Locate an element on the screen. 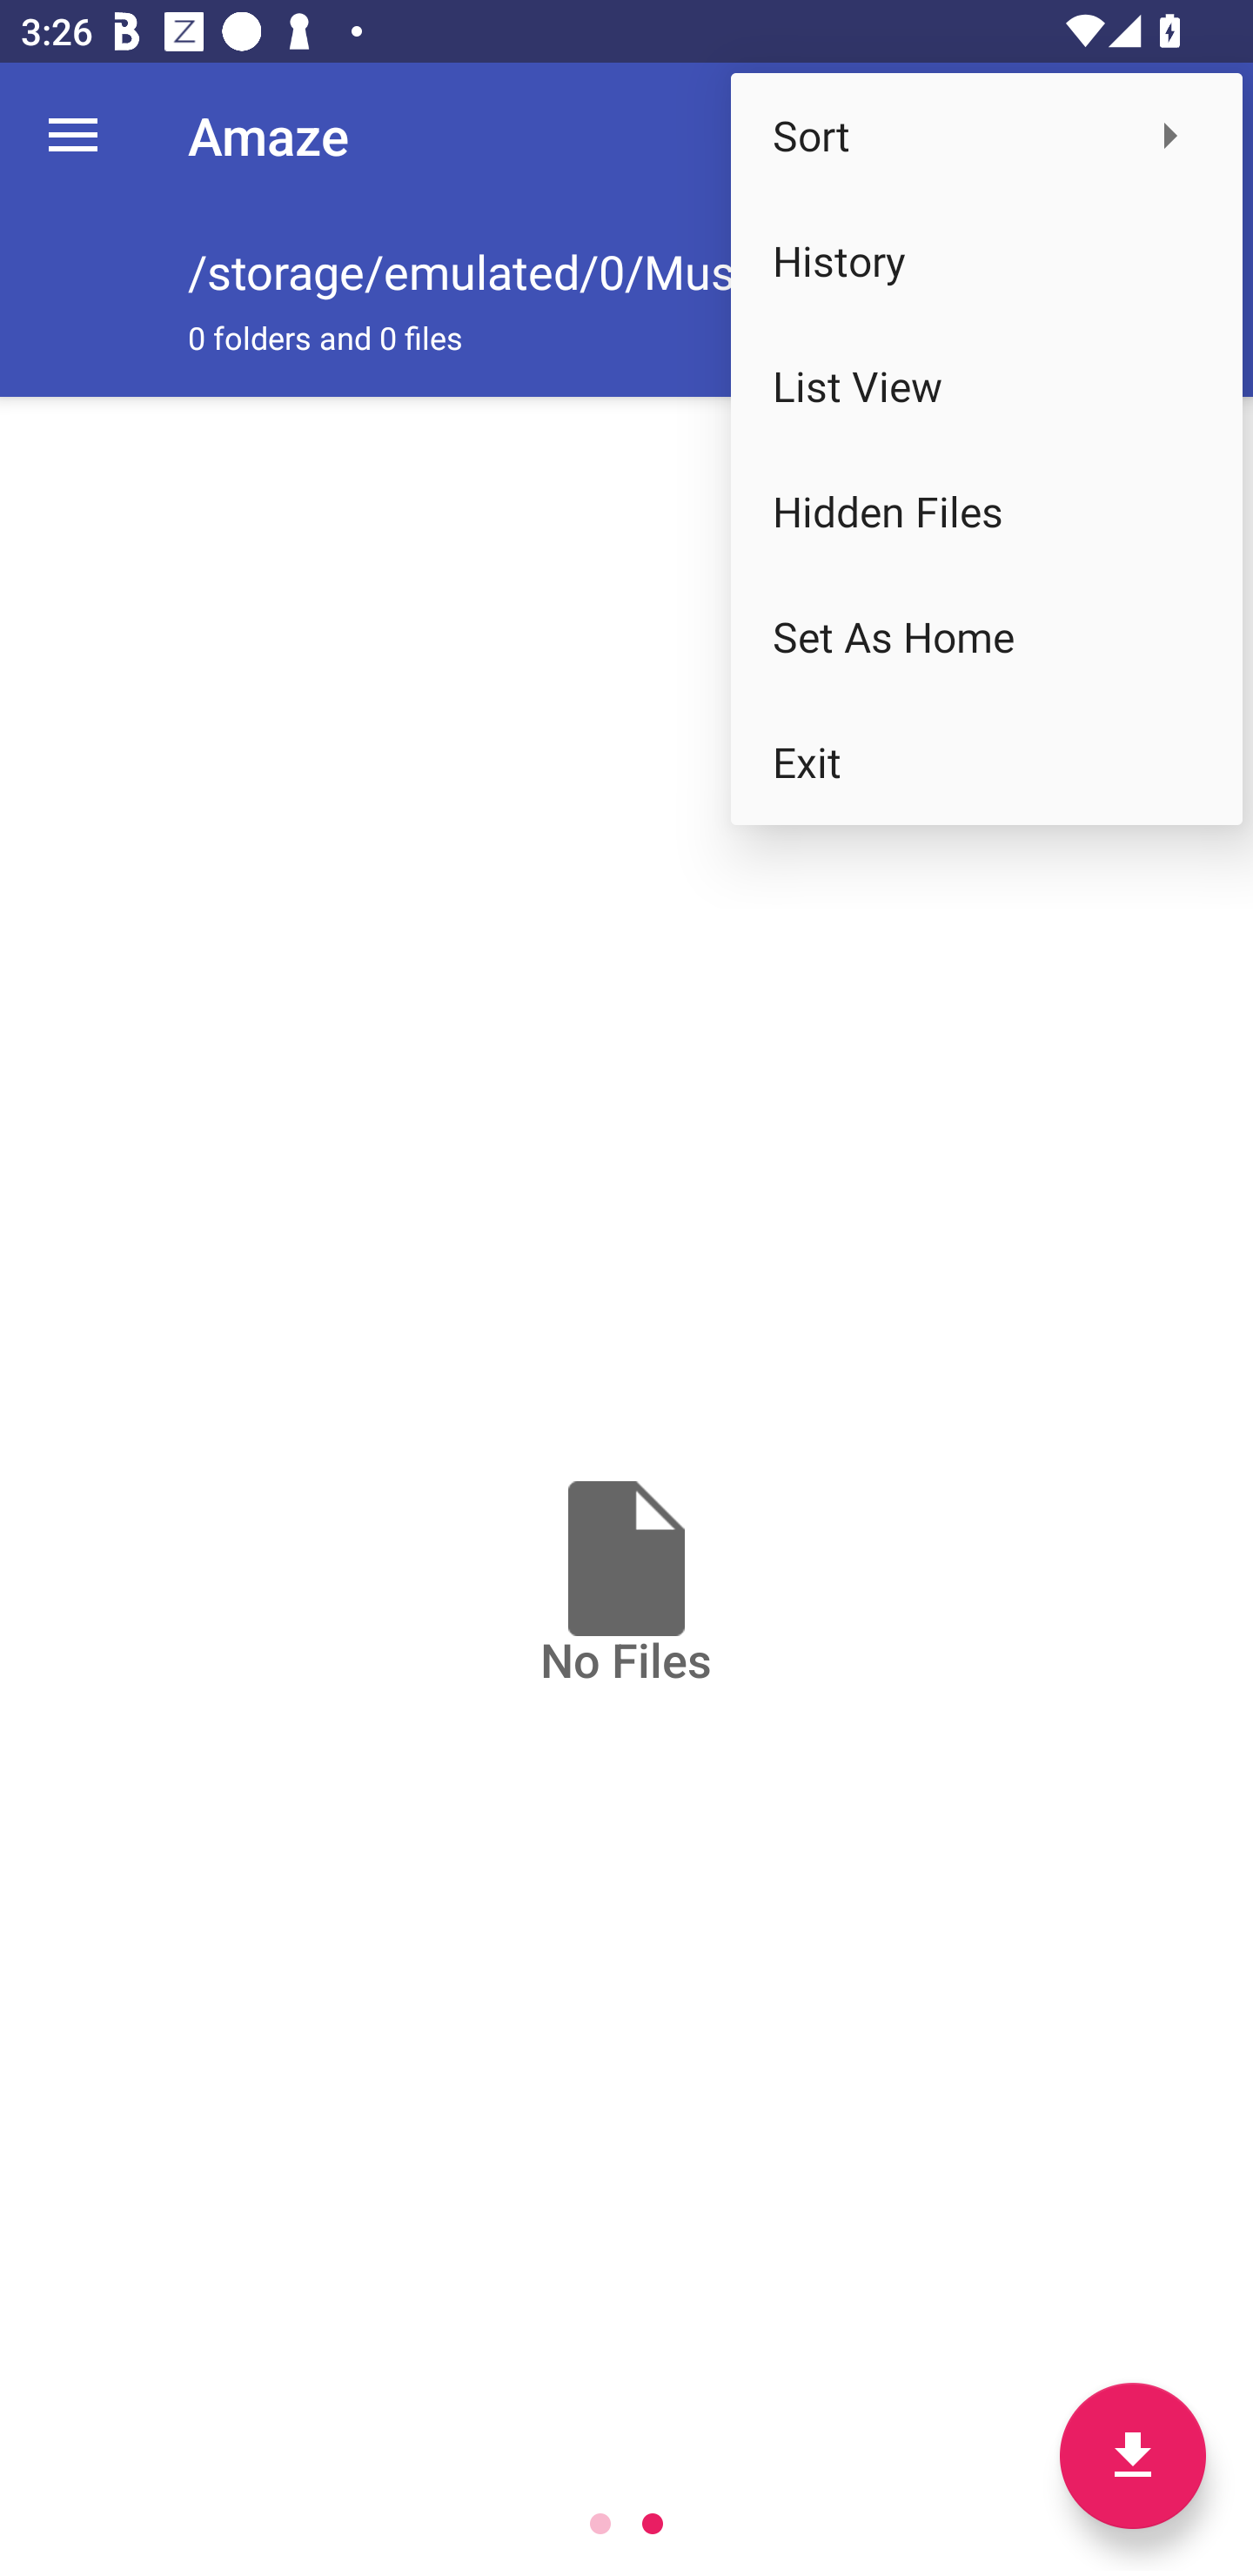 This screenshot has width=1253, height=2576. Hidden Files is located at coordinates (987, 512).